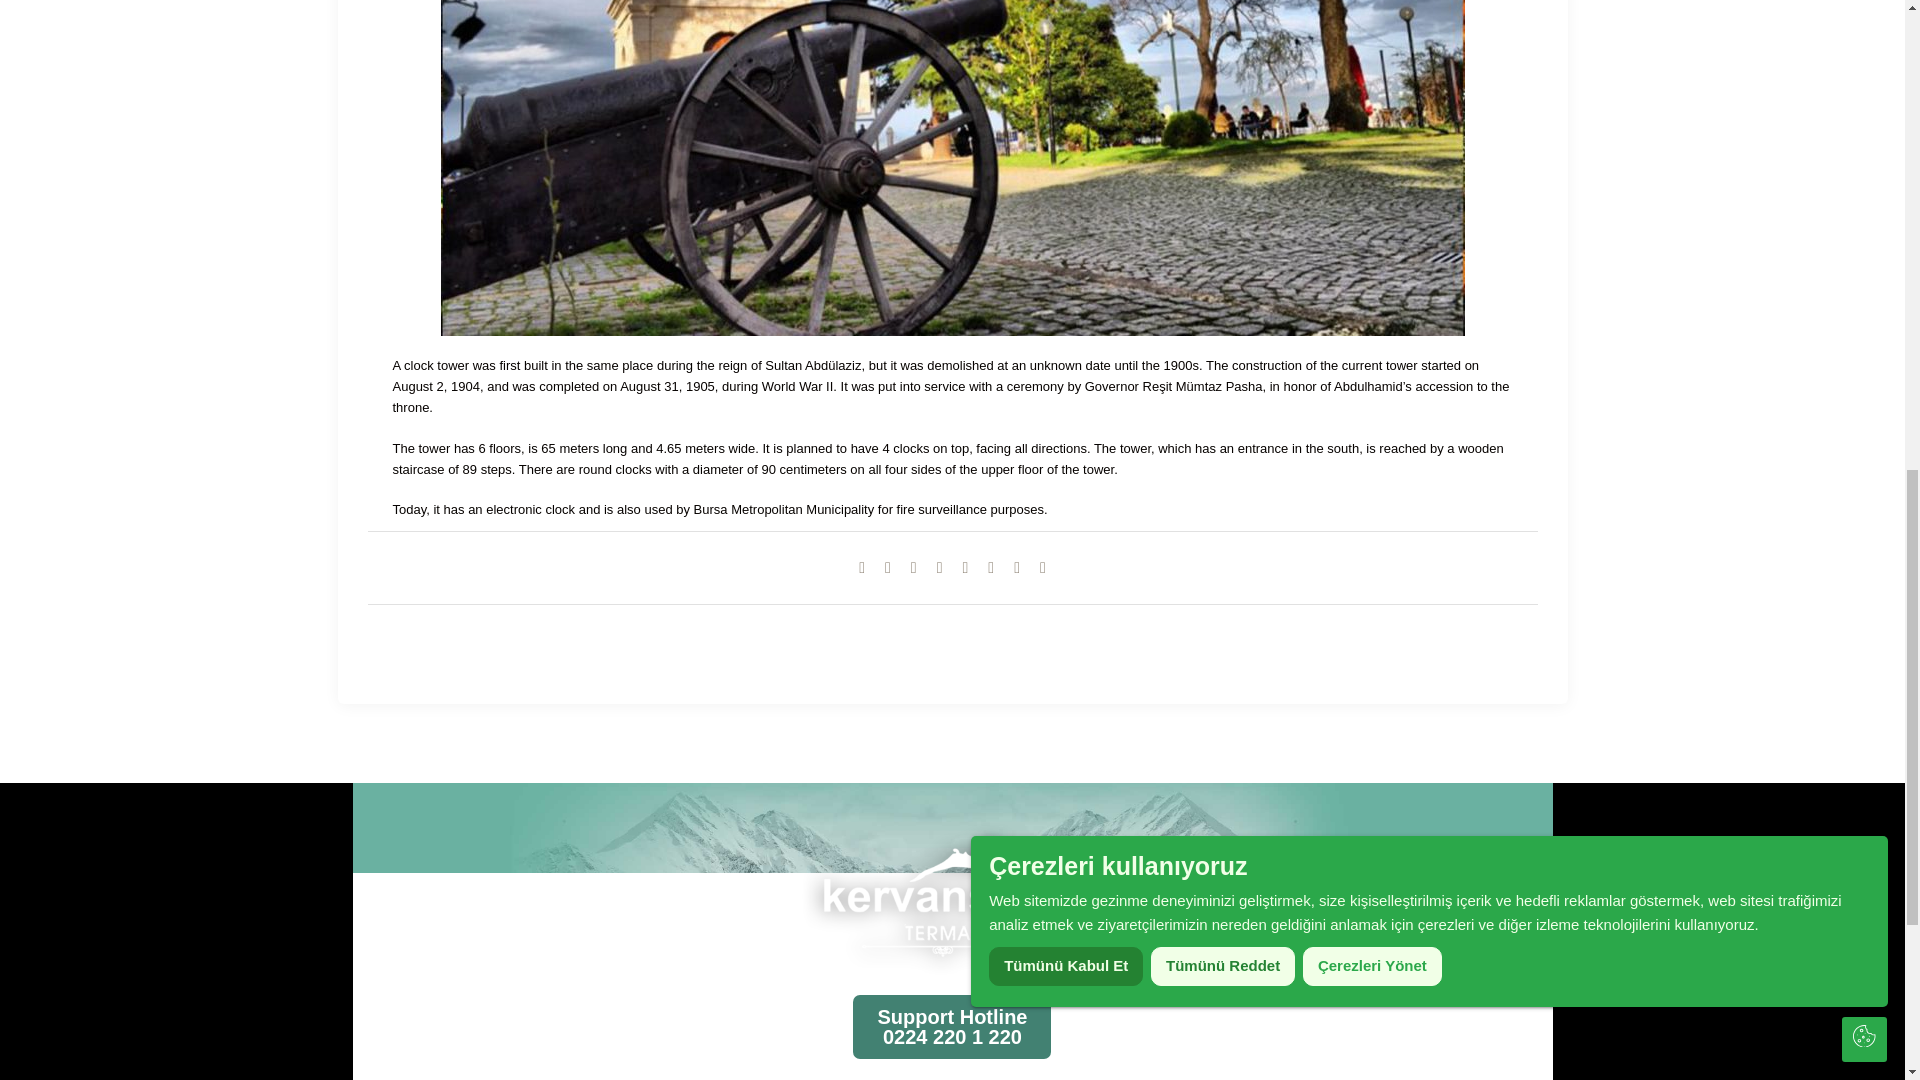  Describe the element at coordinates (990, 567) in the screenshot. I see `linkedin` at that location.